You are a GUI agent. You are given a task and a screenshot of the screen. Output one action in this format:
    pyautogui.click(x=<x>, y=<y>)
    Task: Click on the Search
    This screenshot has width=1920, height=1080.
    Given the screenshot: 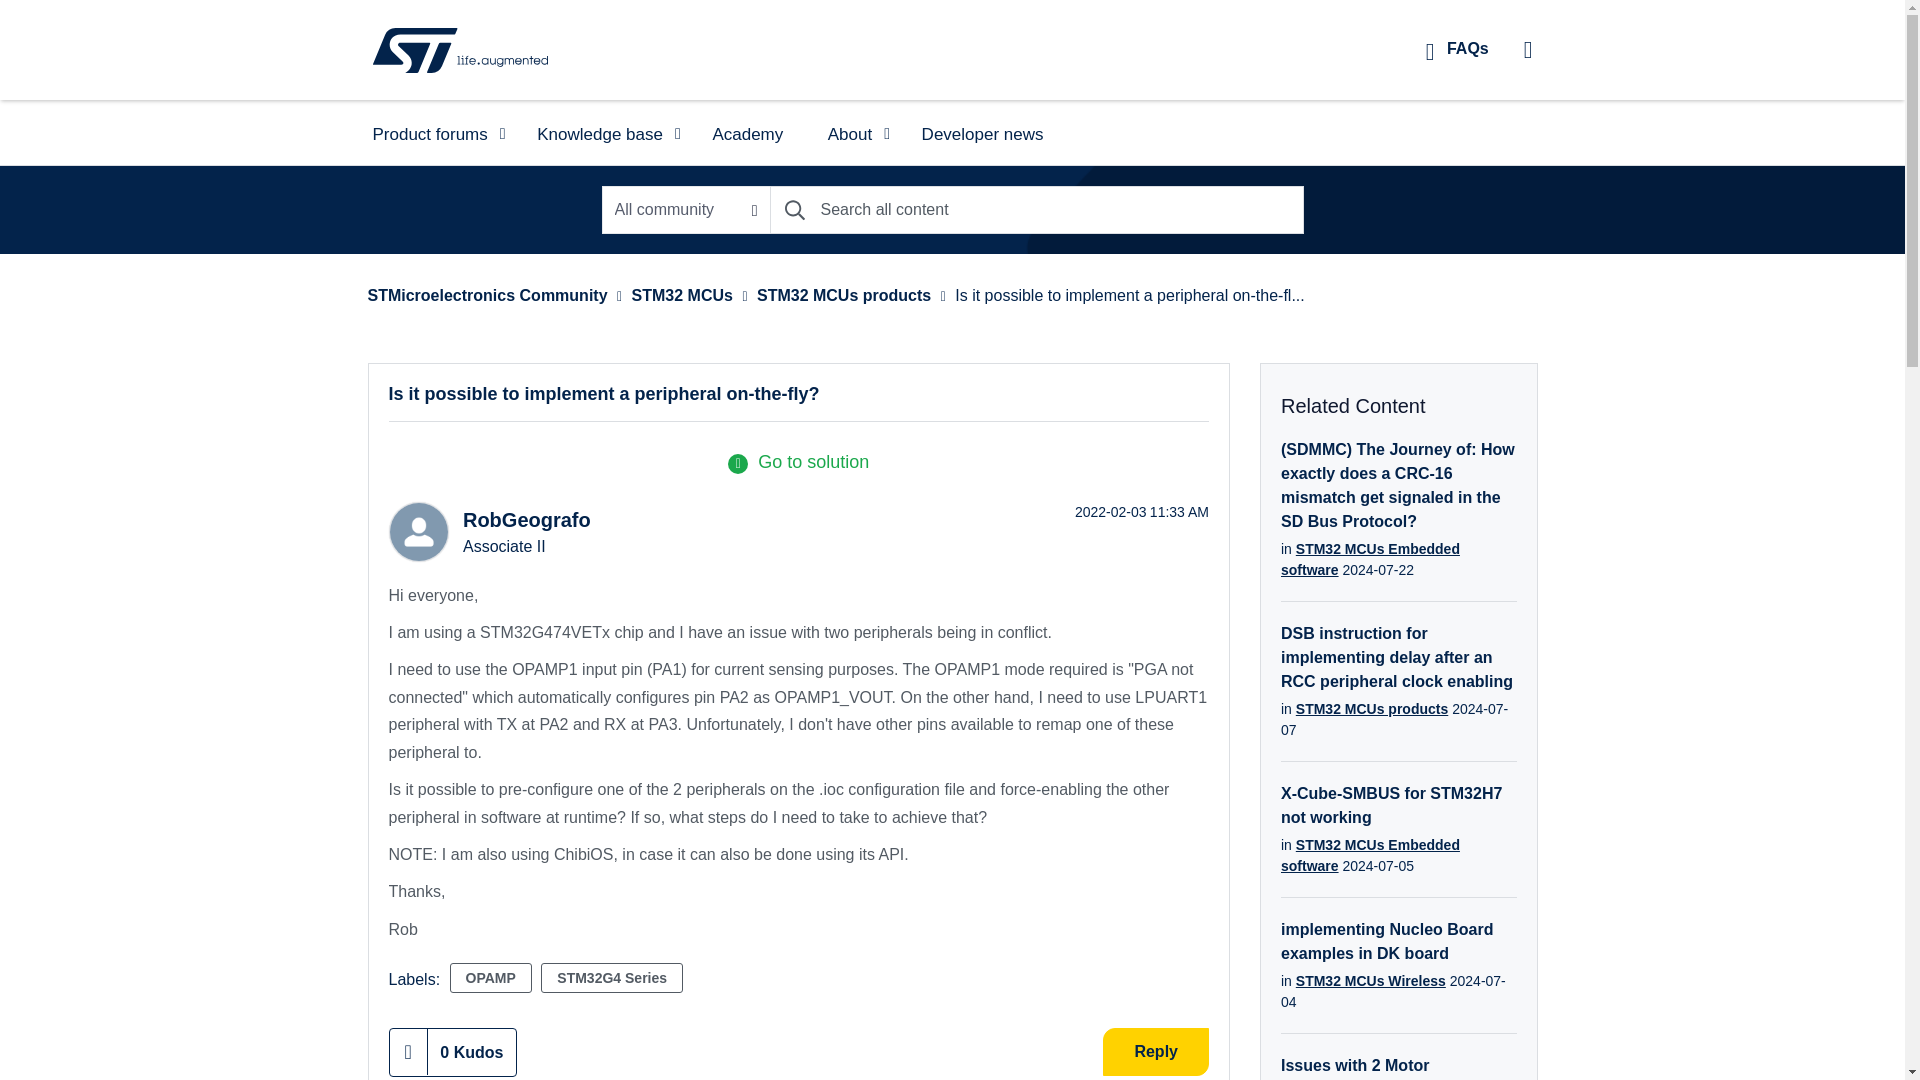 What is the action you would take?
    pyautogui.click(x=794, y=210)
    